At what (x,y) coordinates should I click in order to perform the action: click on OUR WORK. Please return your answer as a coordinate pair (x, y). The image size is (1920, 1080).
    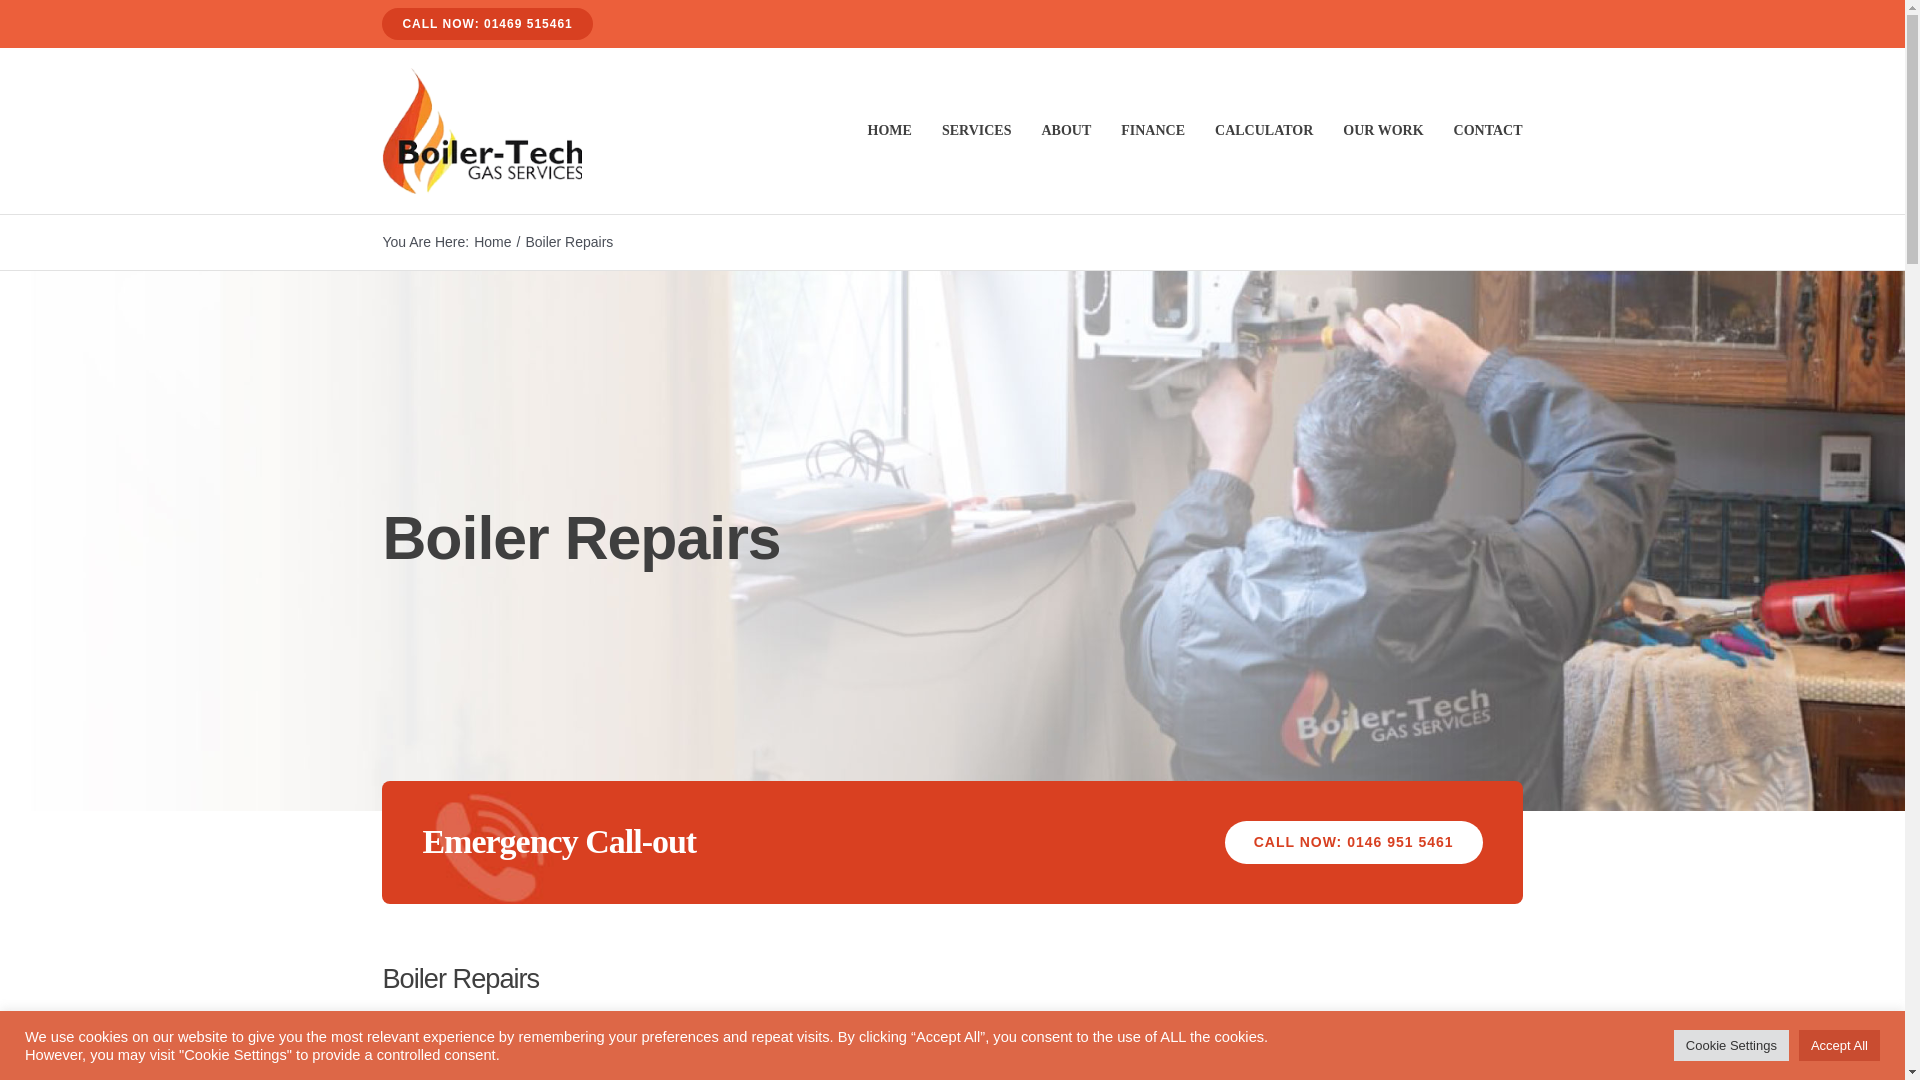
    Looking at the image, I should click on (1382, 130).